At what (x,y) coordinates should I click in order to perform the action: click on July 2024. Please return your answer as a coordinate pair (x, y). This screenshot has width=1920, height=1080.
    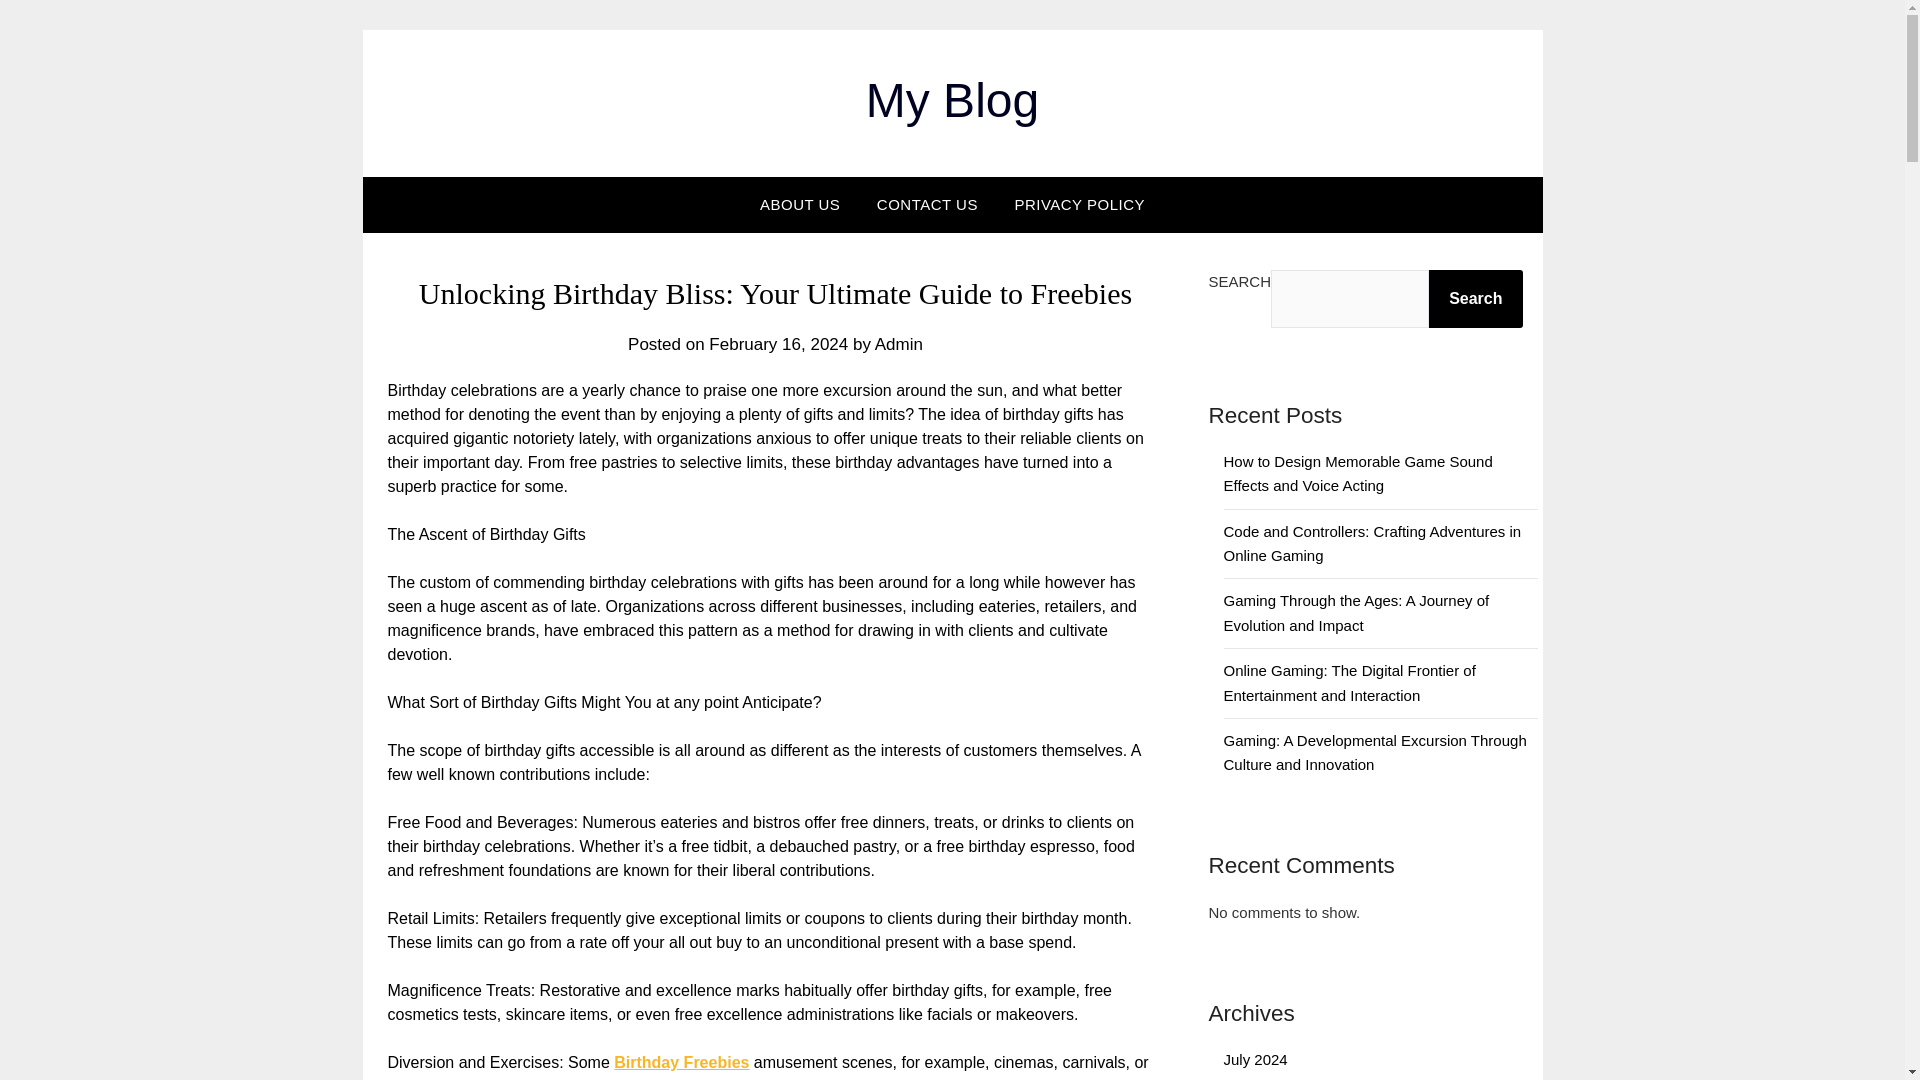
    Looking at the image, I should click on (1256, 1059).